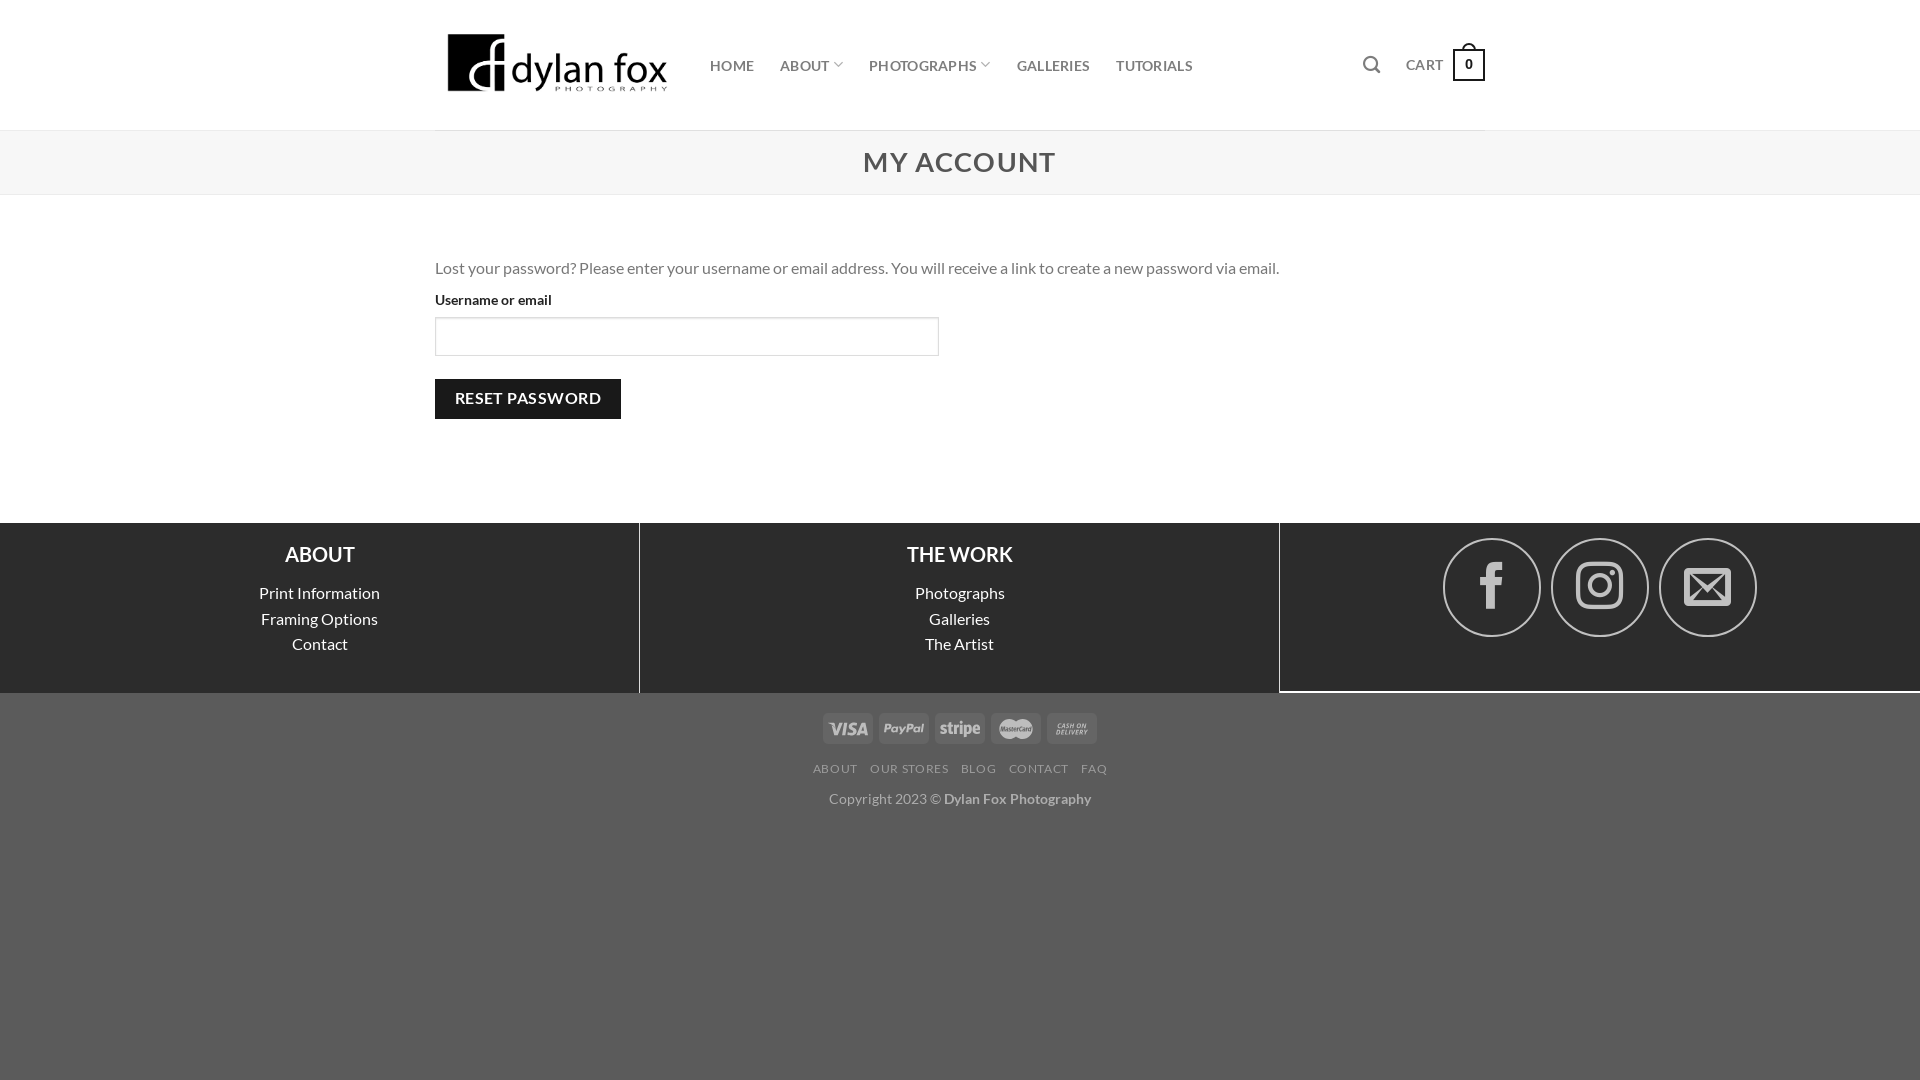 This screenshot has width=1920, height=1080. Describe the element at coordinates (320, 644) in the screenshot. I see `Contact` at that location.